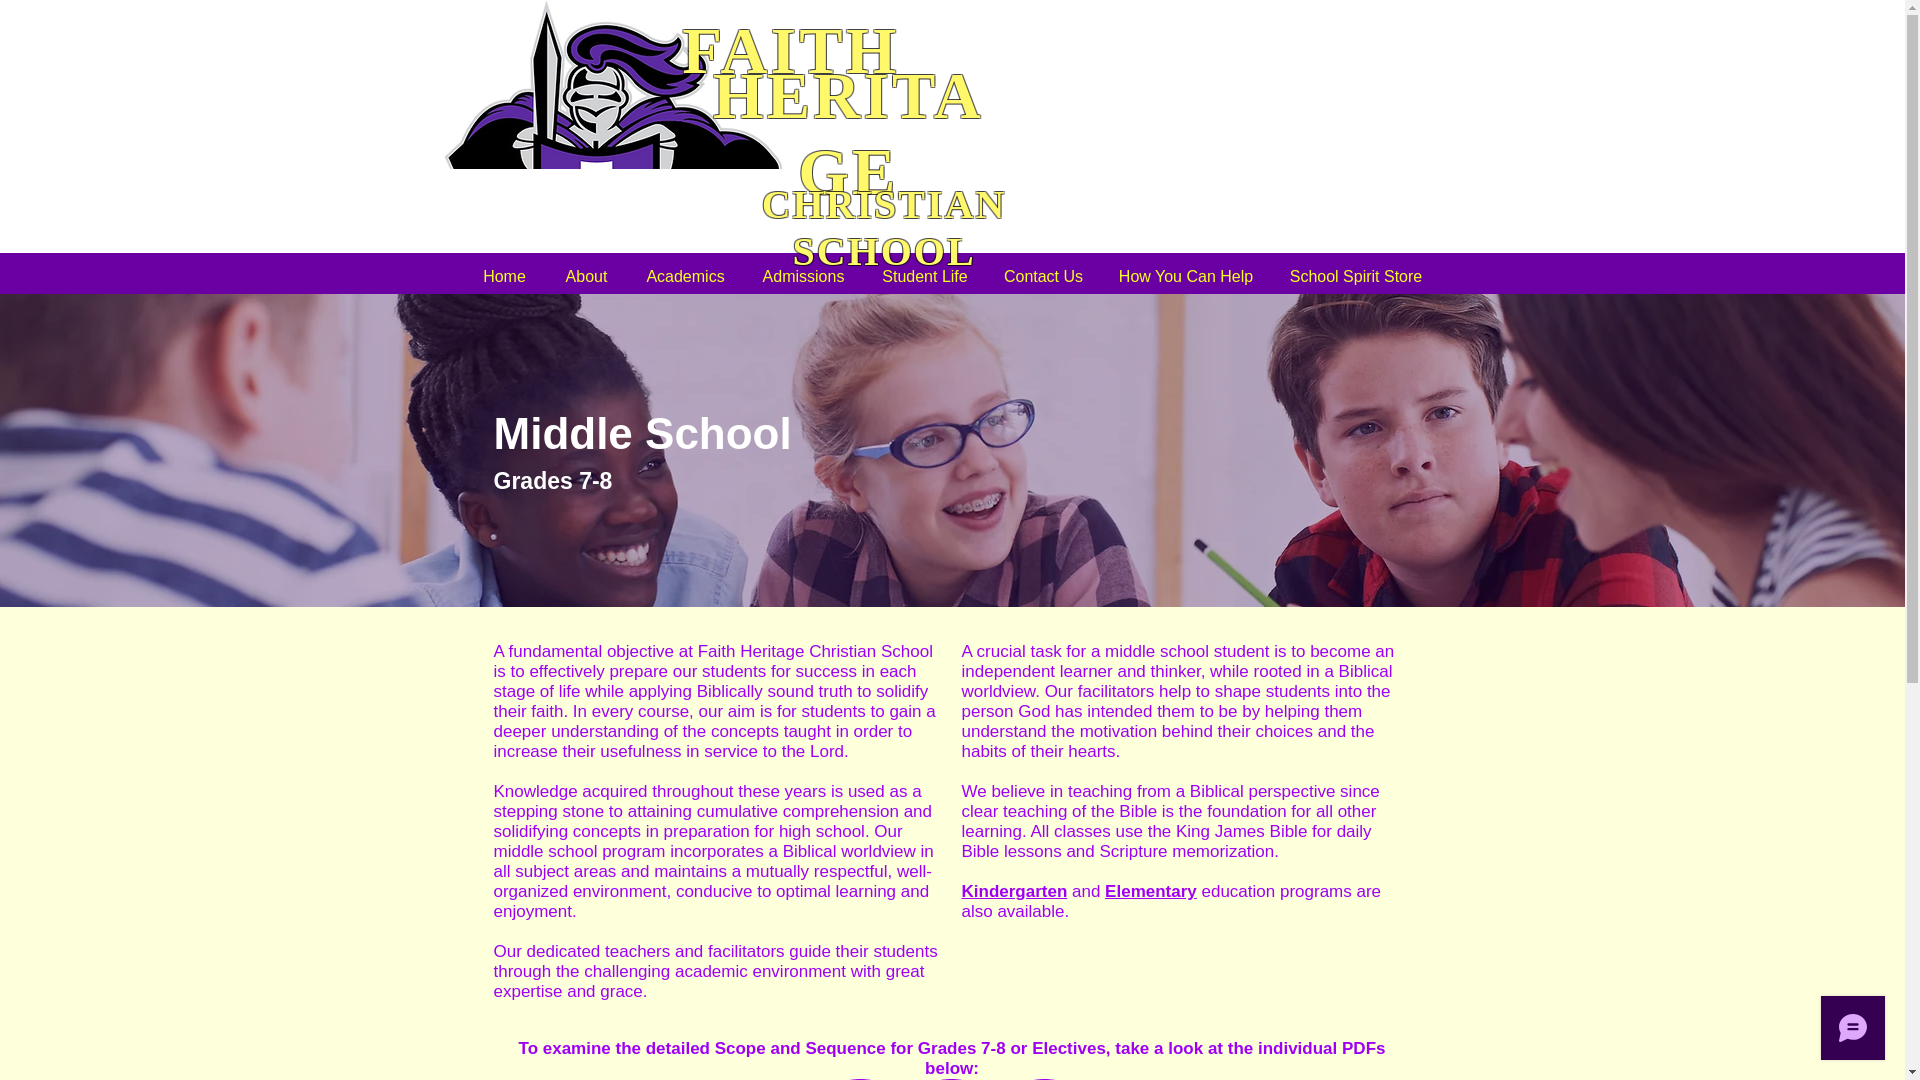 This screenshot has height=1080, width=1920. What do you see at coordinates (504, 276) in the screenshot?
I see `Home` at bounding box center [504, 276].